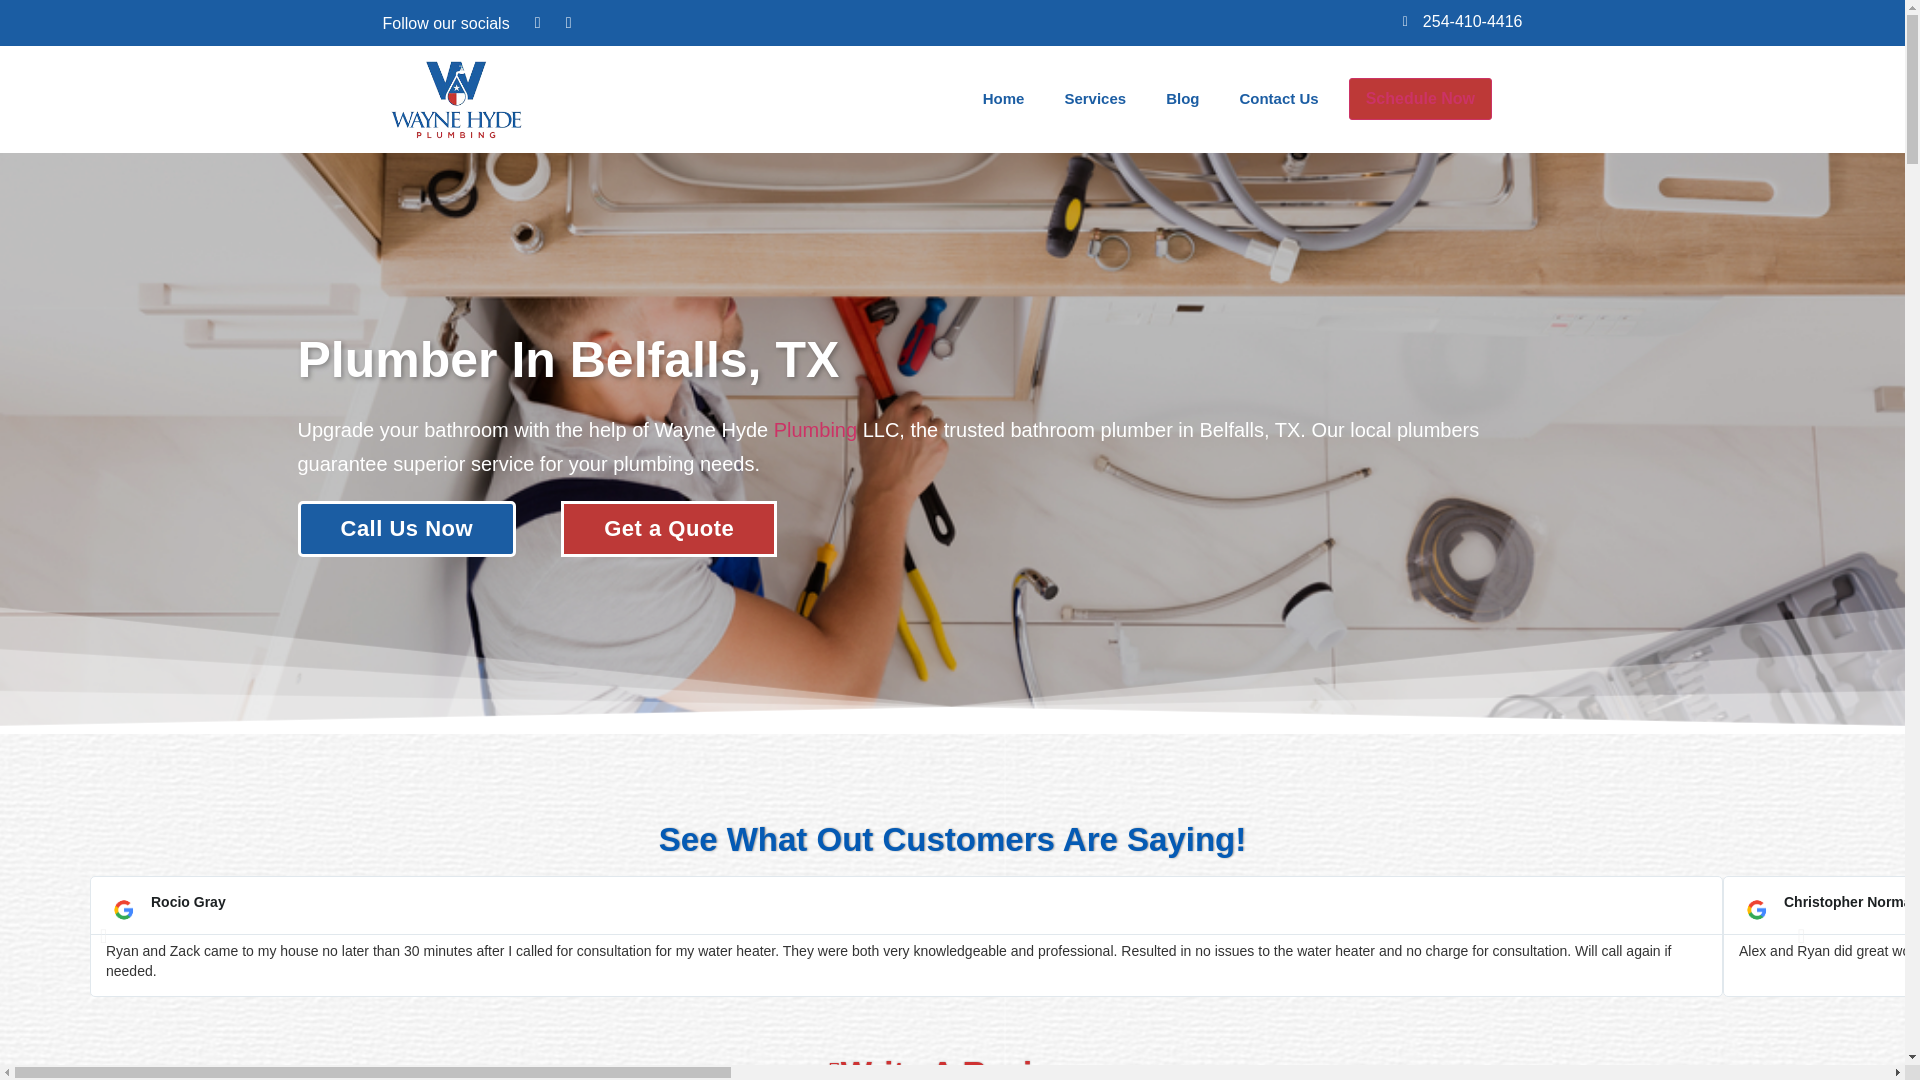  I want to click on Call Us Now, so click(406, 529).